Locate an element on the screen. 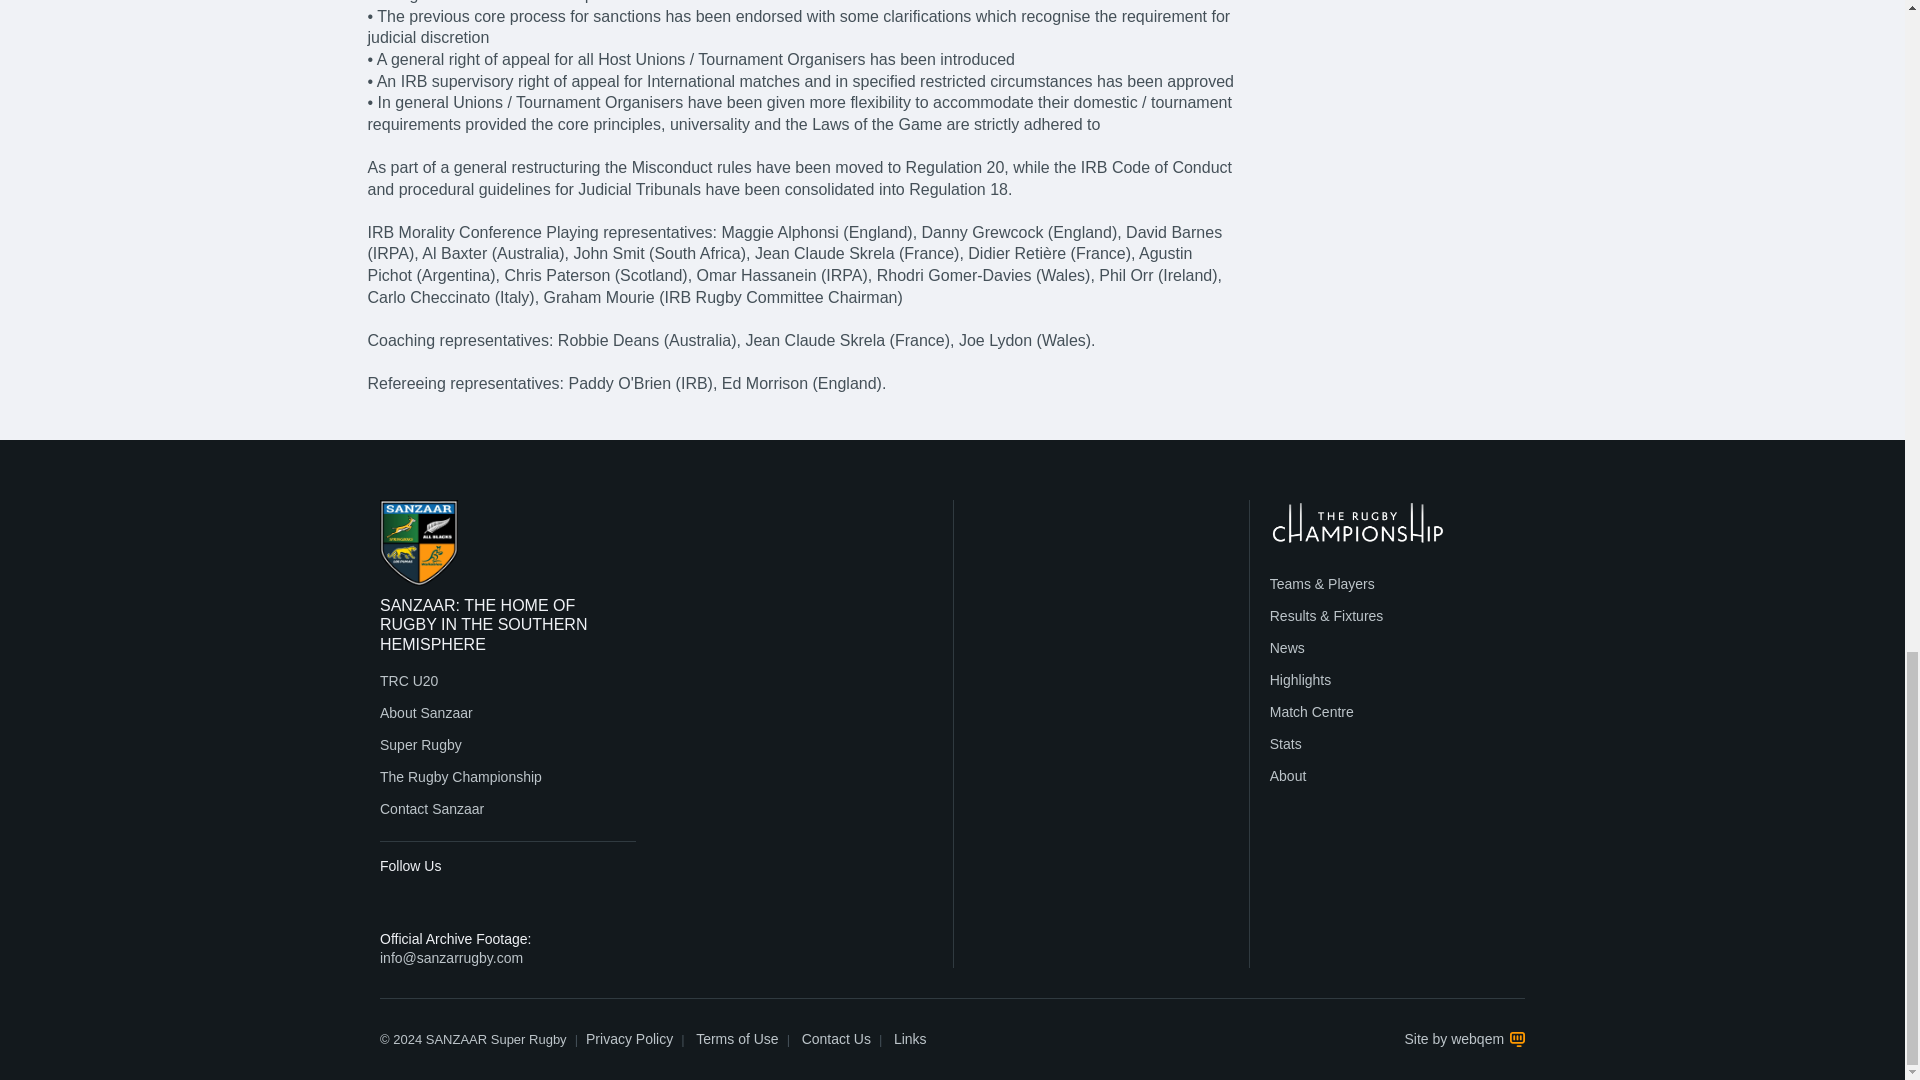 This screenshot has height=1080, width=1920. News is located at coordinates (1287, 648).